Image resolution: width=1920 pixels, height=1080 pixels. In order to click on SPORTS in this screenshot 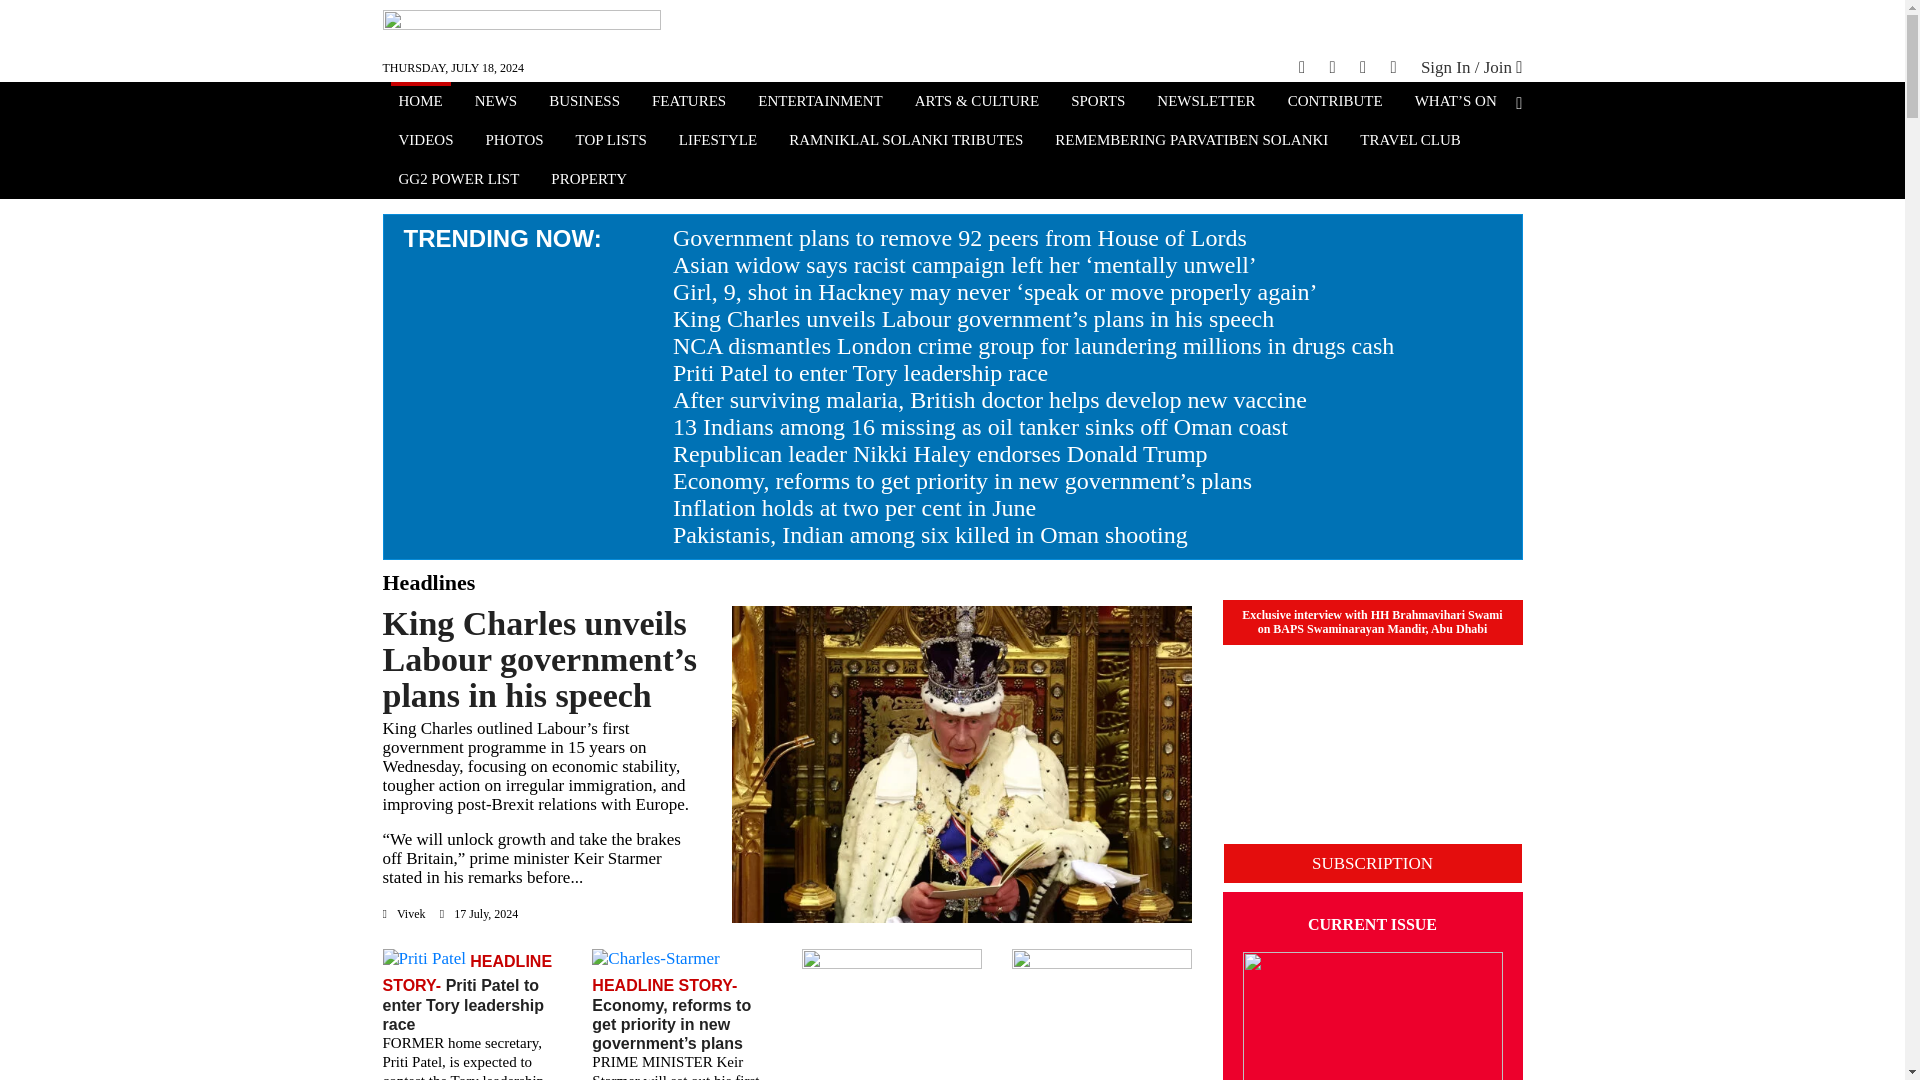, I will do `click(1098, 103)`.